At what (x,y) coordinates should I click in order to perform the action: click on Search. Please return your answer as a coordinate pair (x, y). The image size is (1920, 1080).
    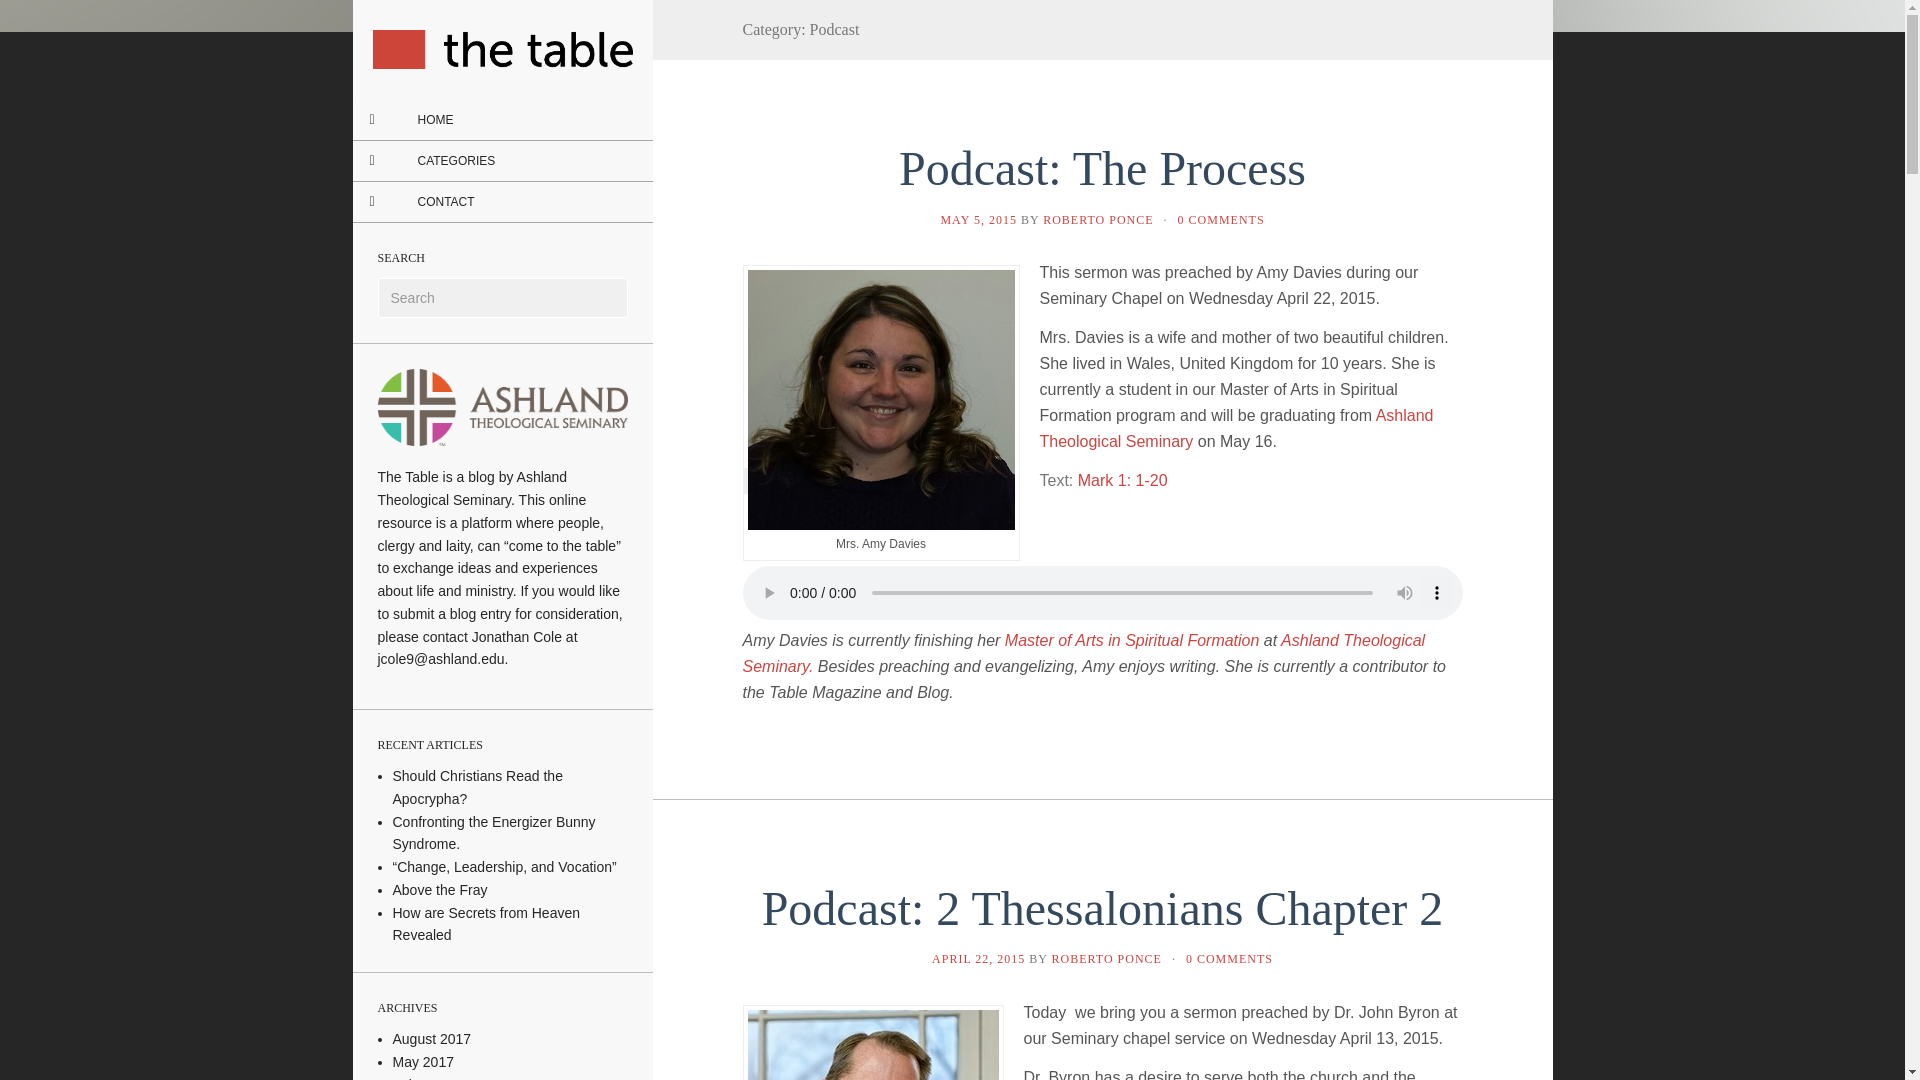
    Looking at the image, I should click on (30, 14).